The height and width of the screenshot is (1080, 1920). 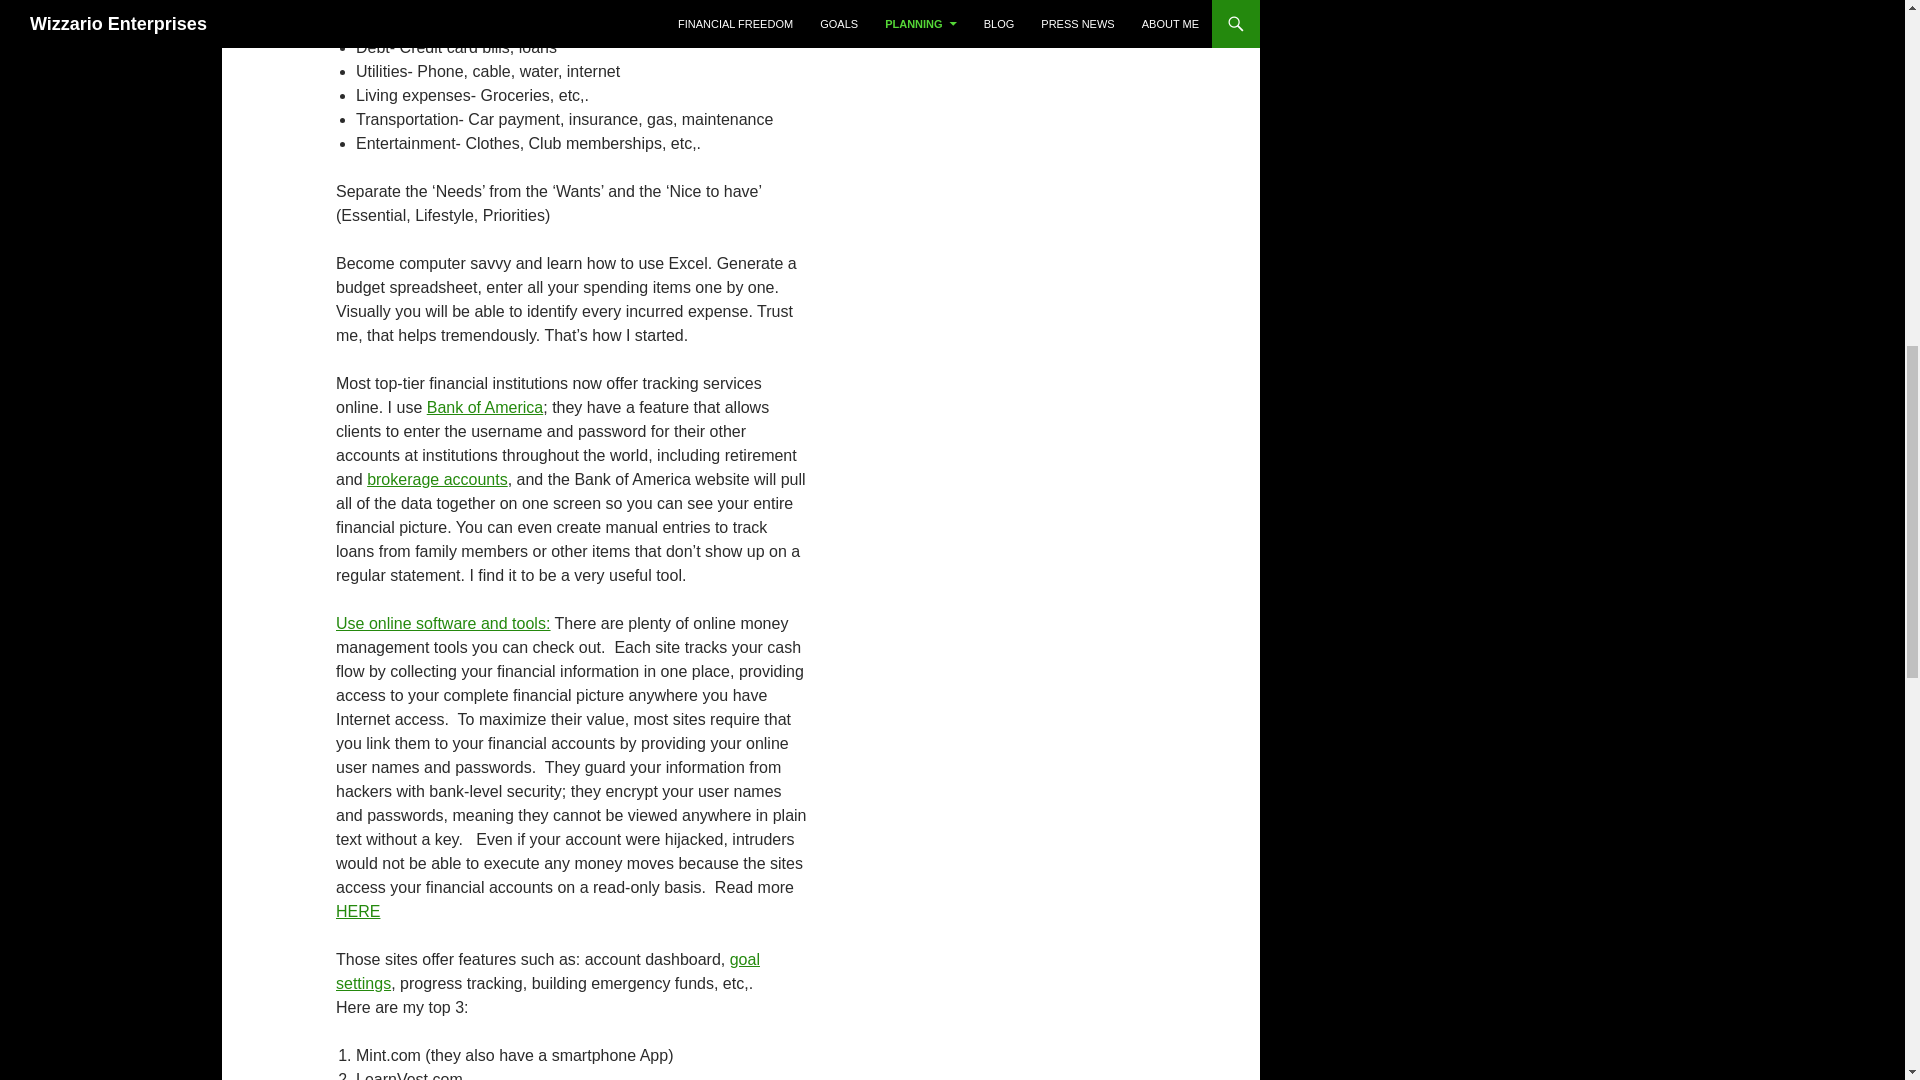 I want to click on Goals, so click(x=548, y=972).